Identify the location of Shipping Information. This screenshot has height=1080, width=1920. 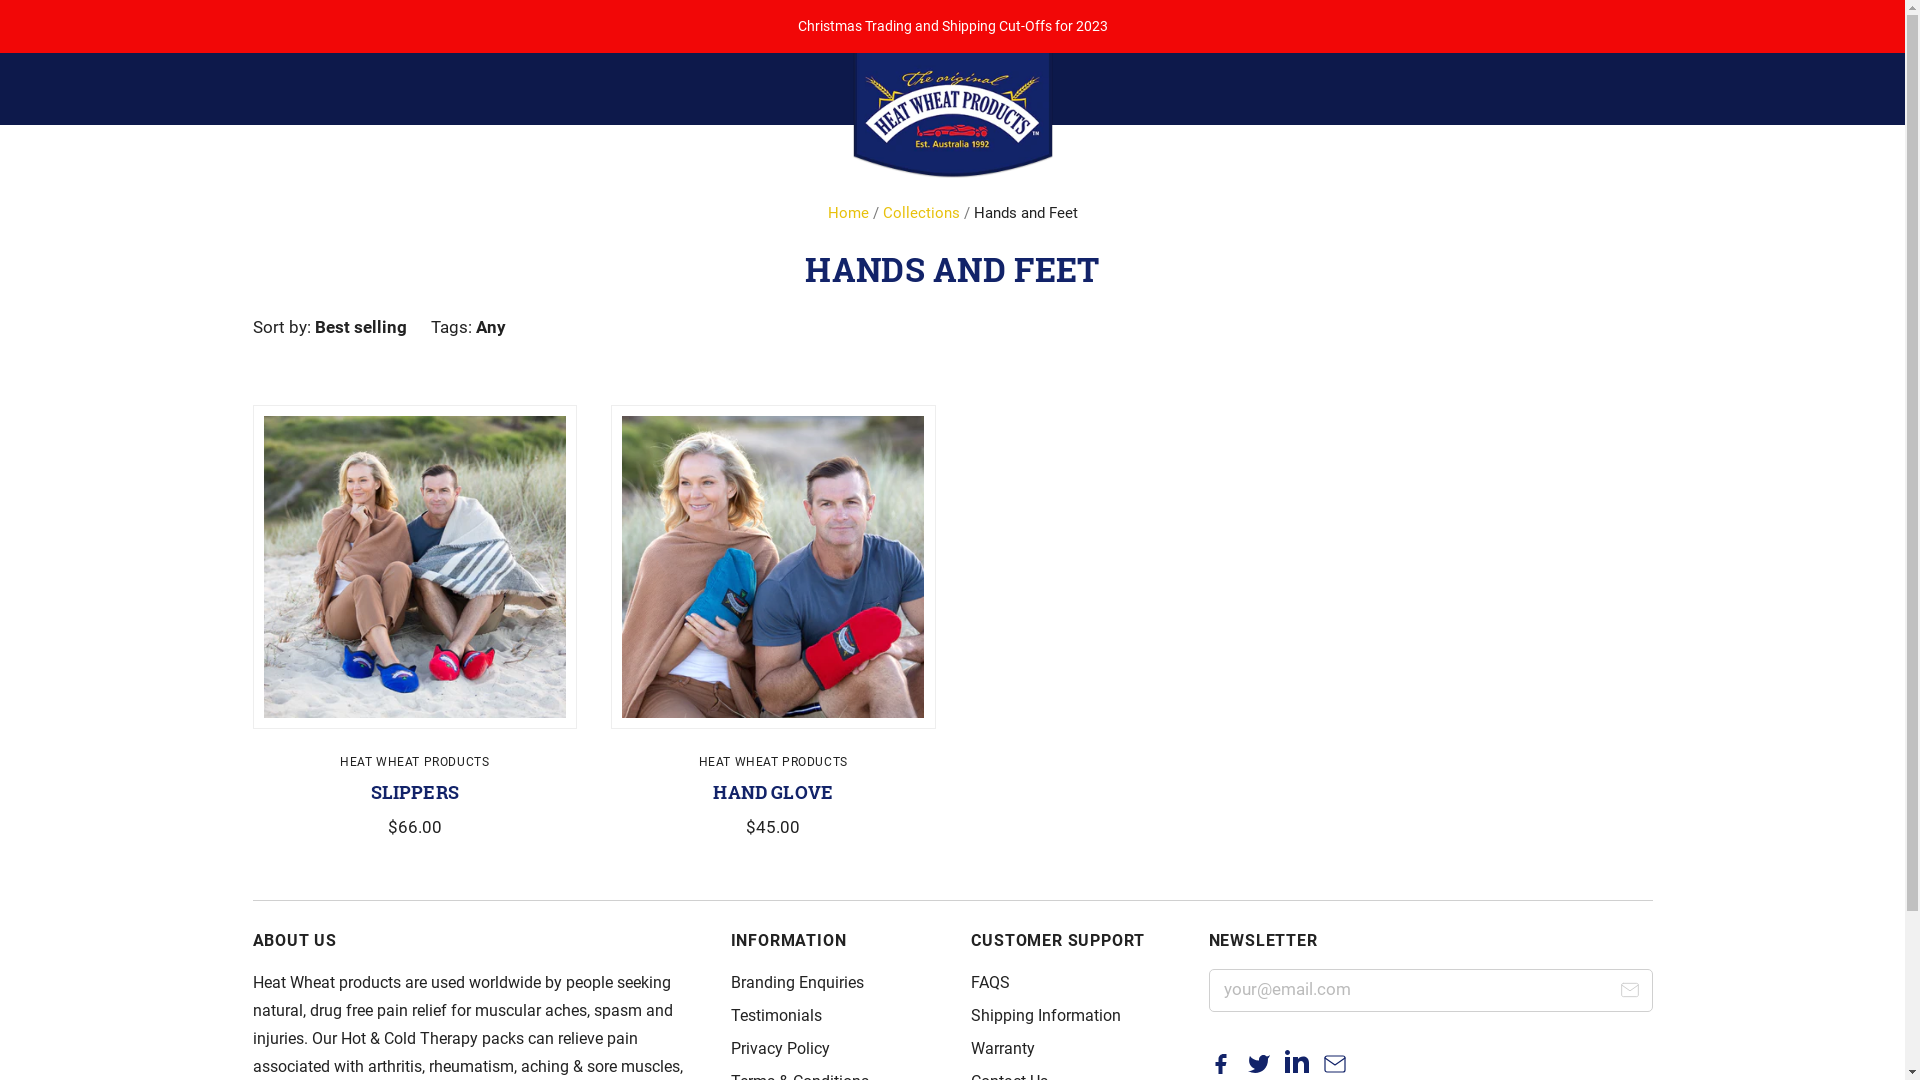
(1046, 1016).